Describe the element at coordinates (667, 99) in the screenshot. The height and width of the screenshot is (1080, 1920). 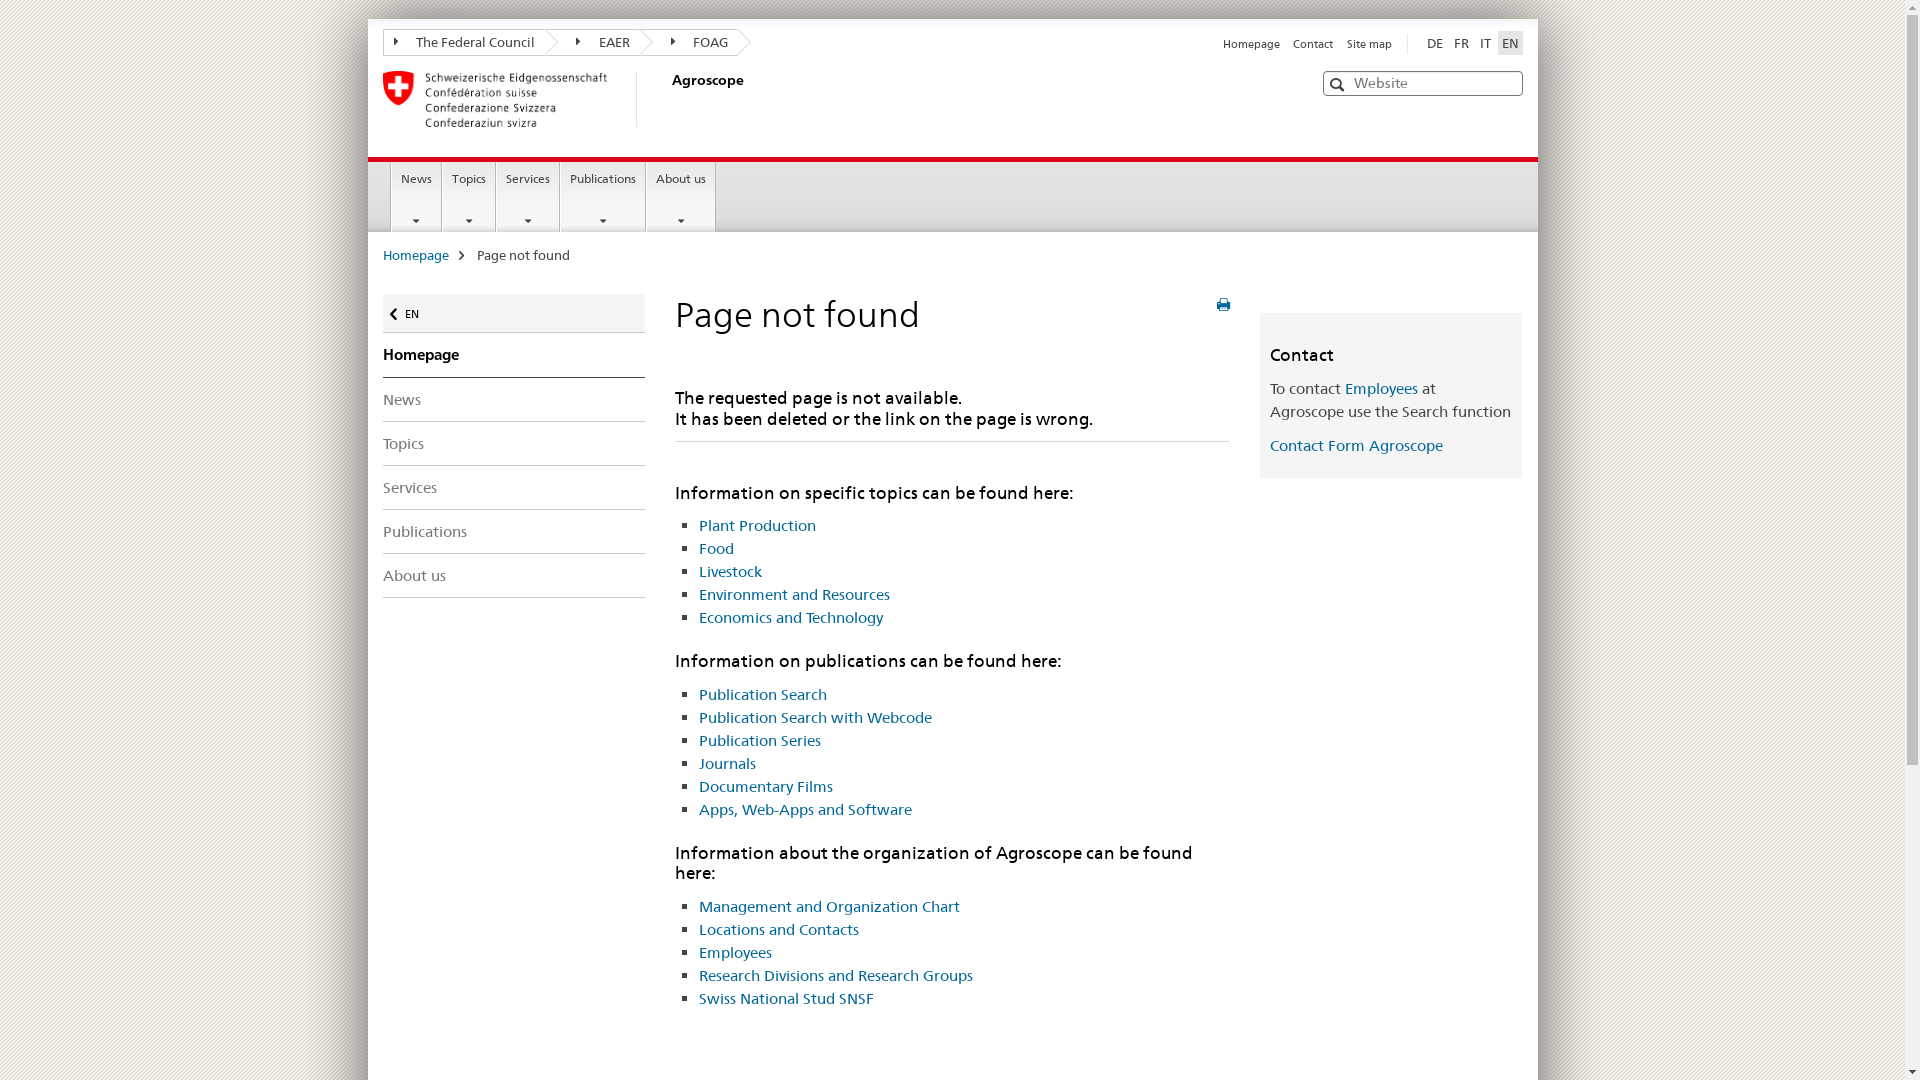
I see `Agroscope` at that location.